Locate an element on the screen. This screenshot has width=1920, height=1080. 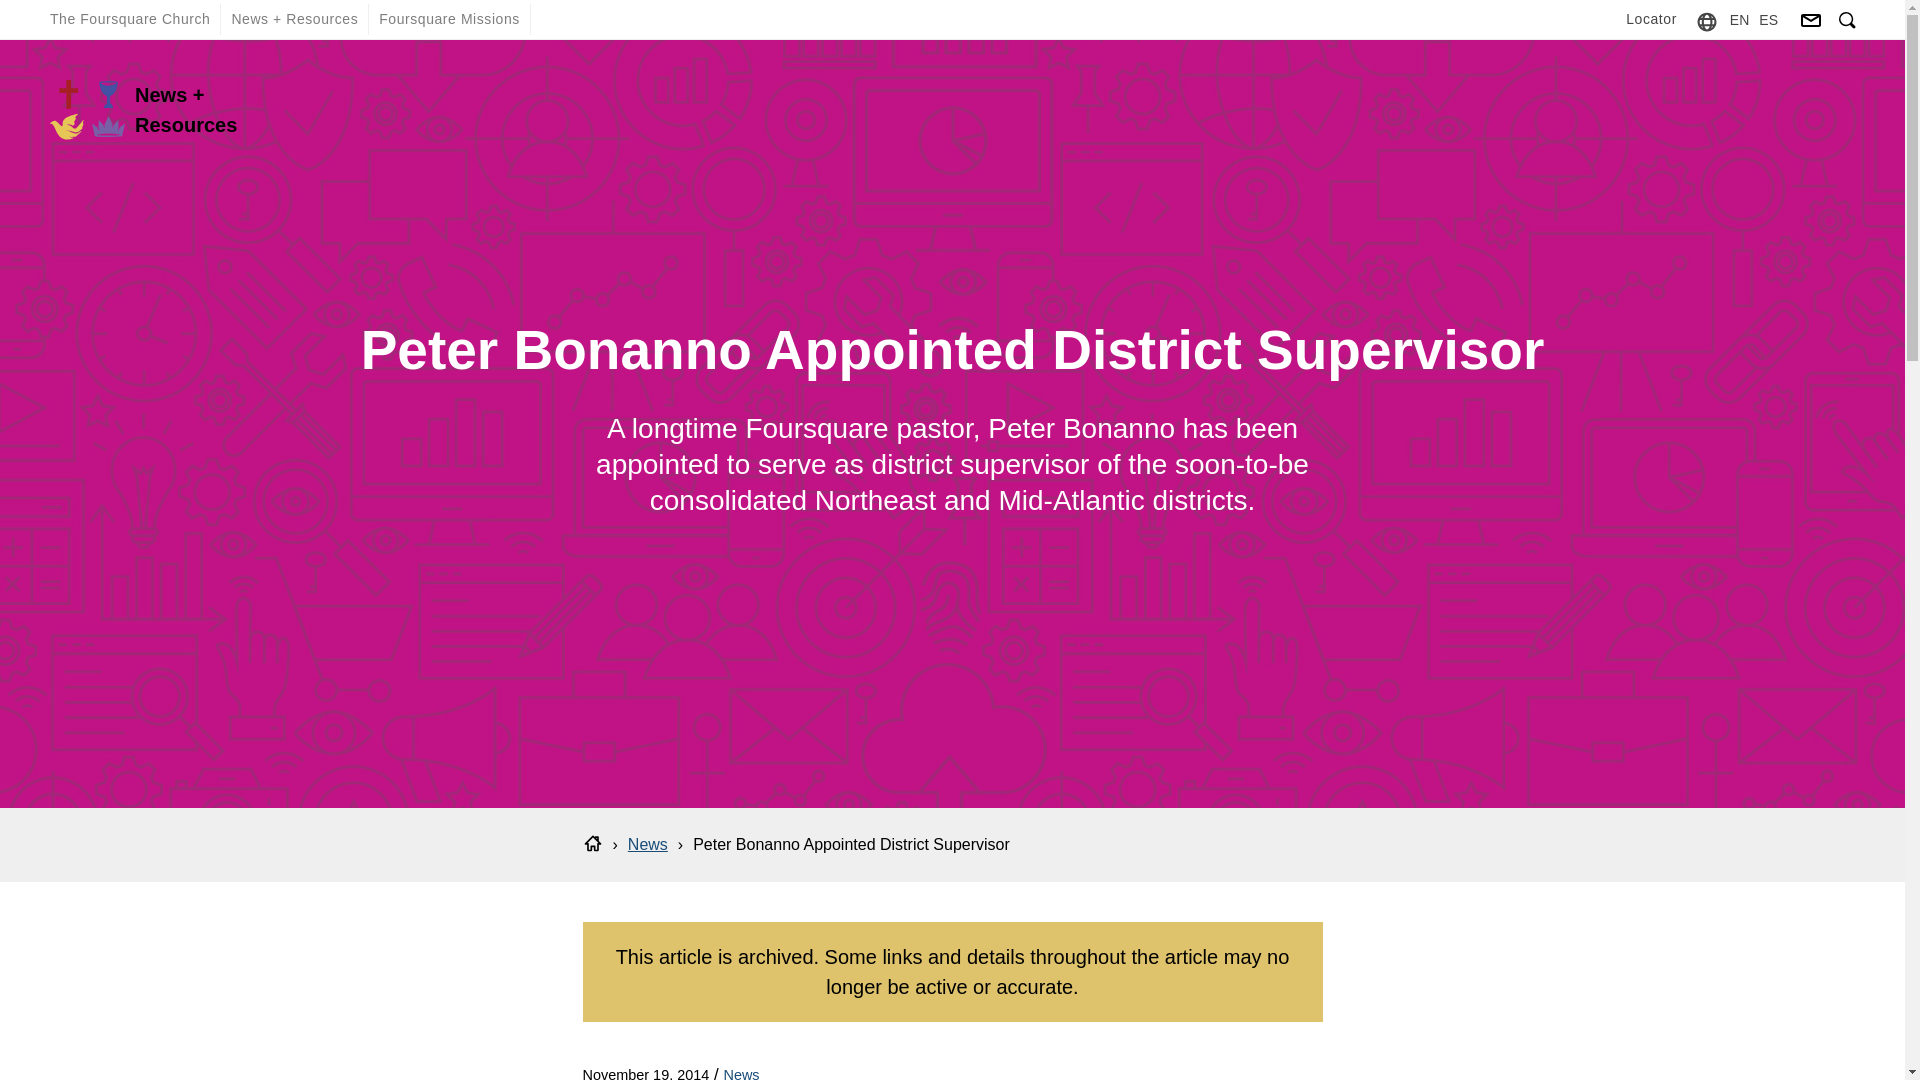
Locator is located at coordinates (1652, 19).